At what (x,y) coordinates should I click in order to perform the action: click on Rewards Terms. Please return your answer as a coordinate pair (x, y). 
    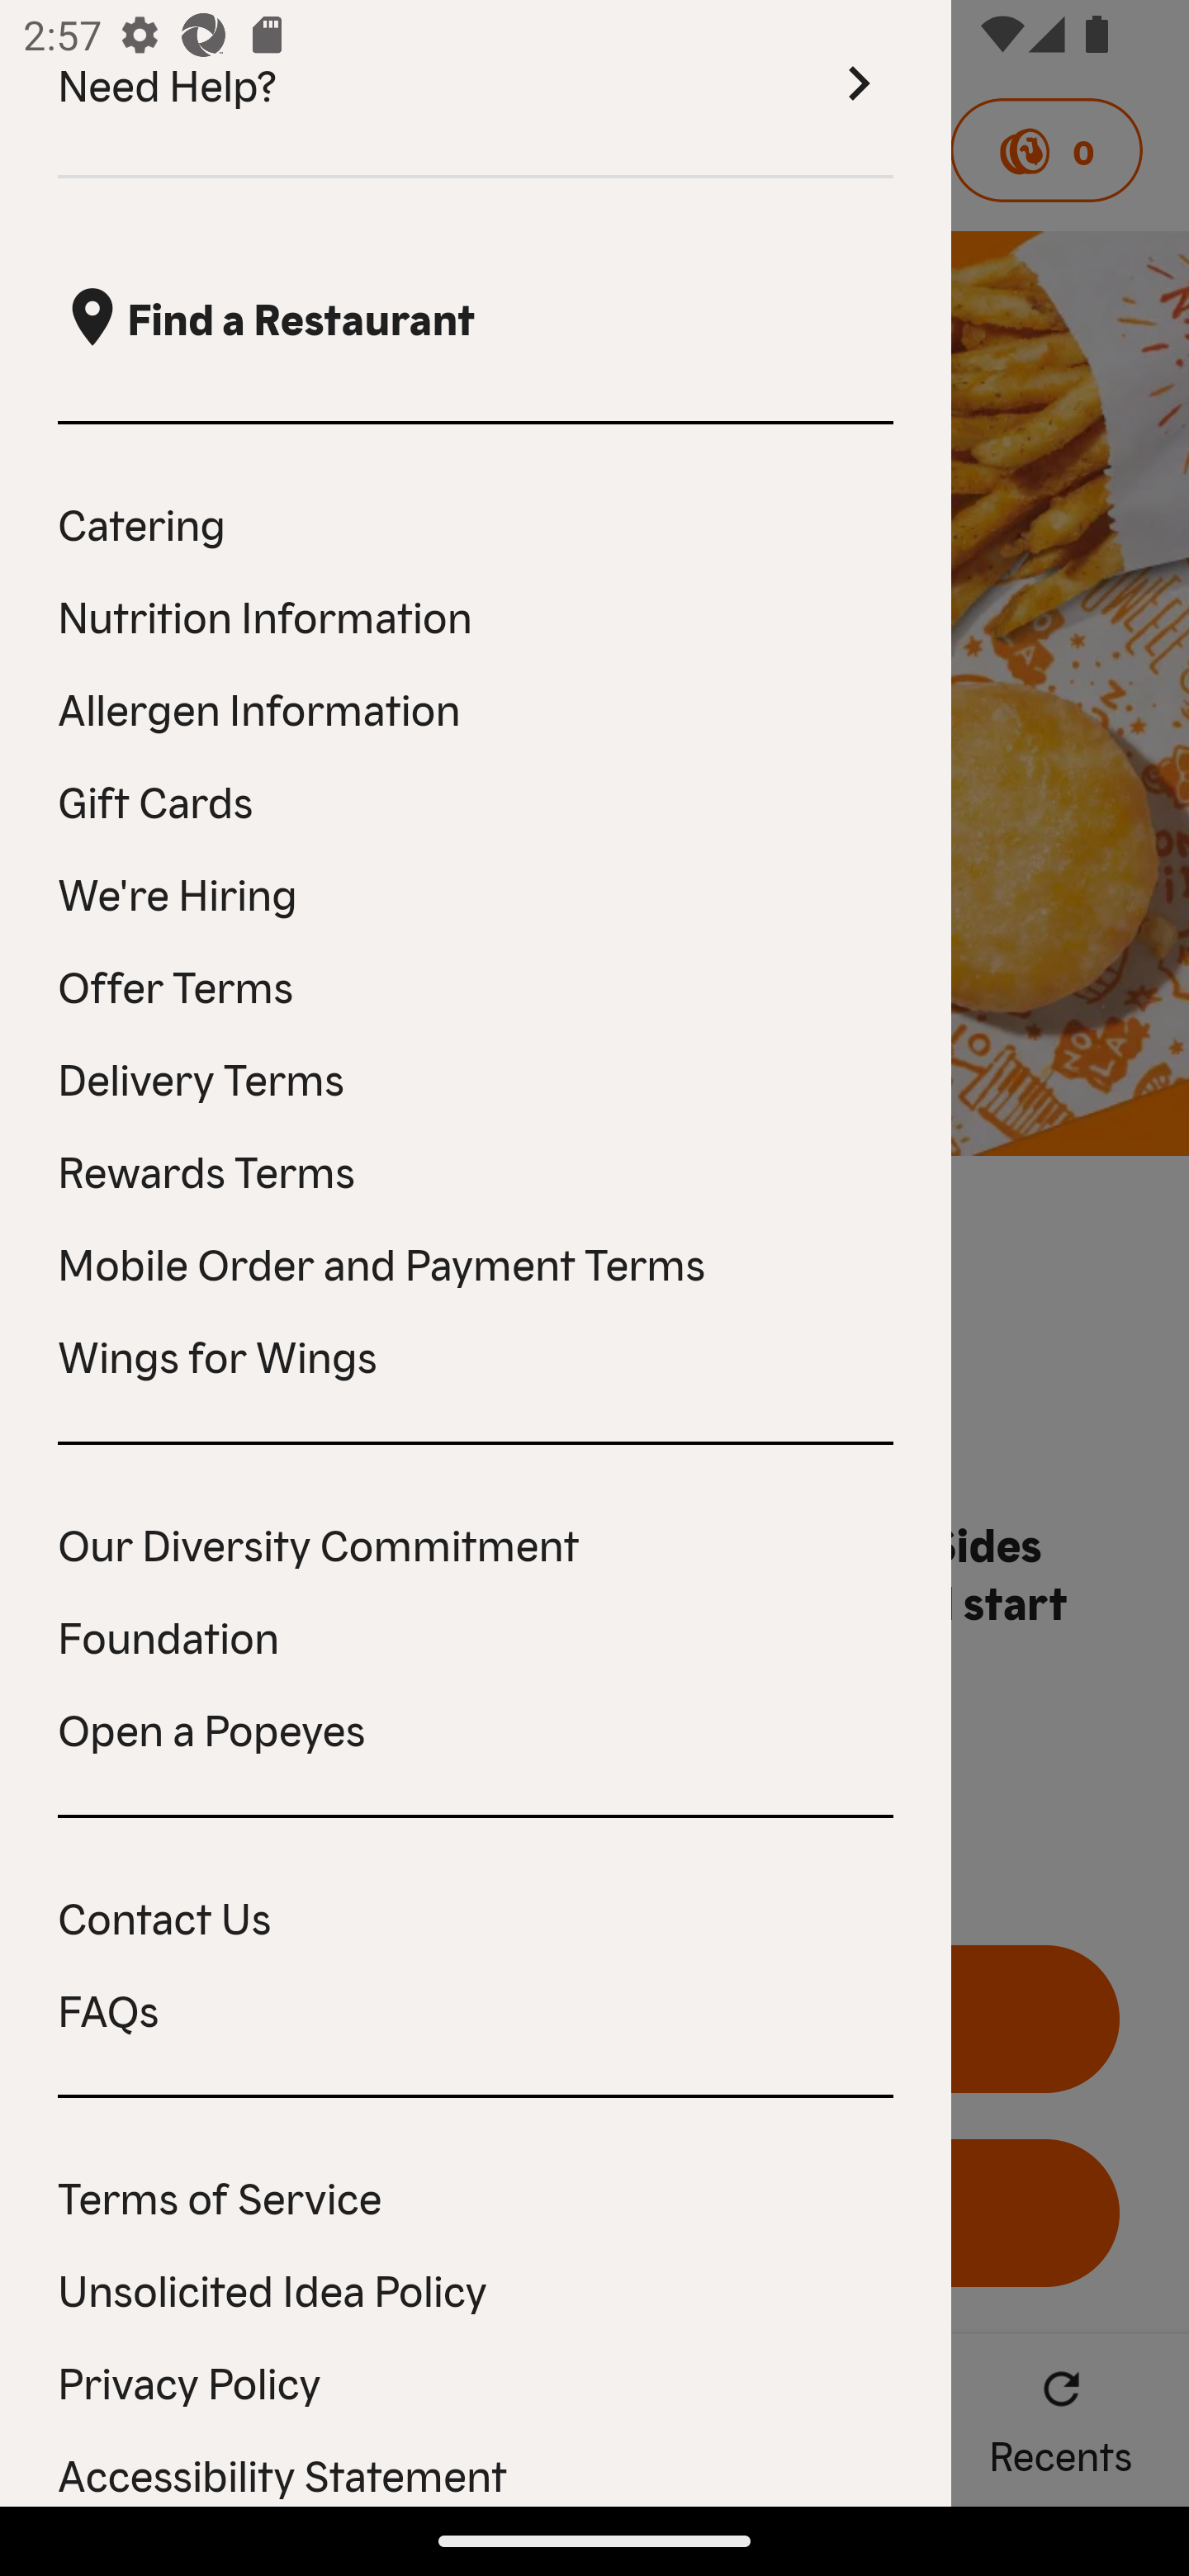
    Looking at the image, I should click on (476, 1169).